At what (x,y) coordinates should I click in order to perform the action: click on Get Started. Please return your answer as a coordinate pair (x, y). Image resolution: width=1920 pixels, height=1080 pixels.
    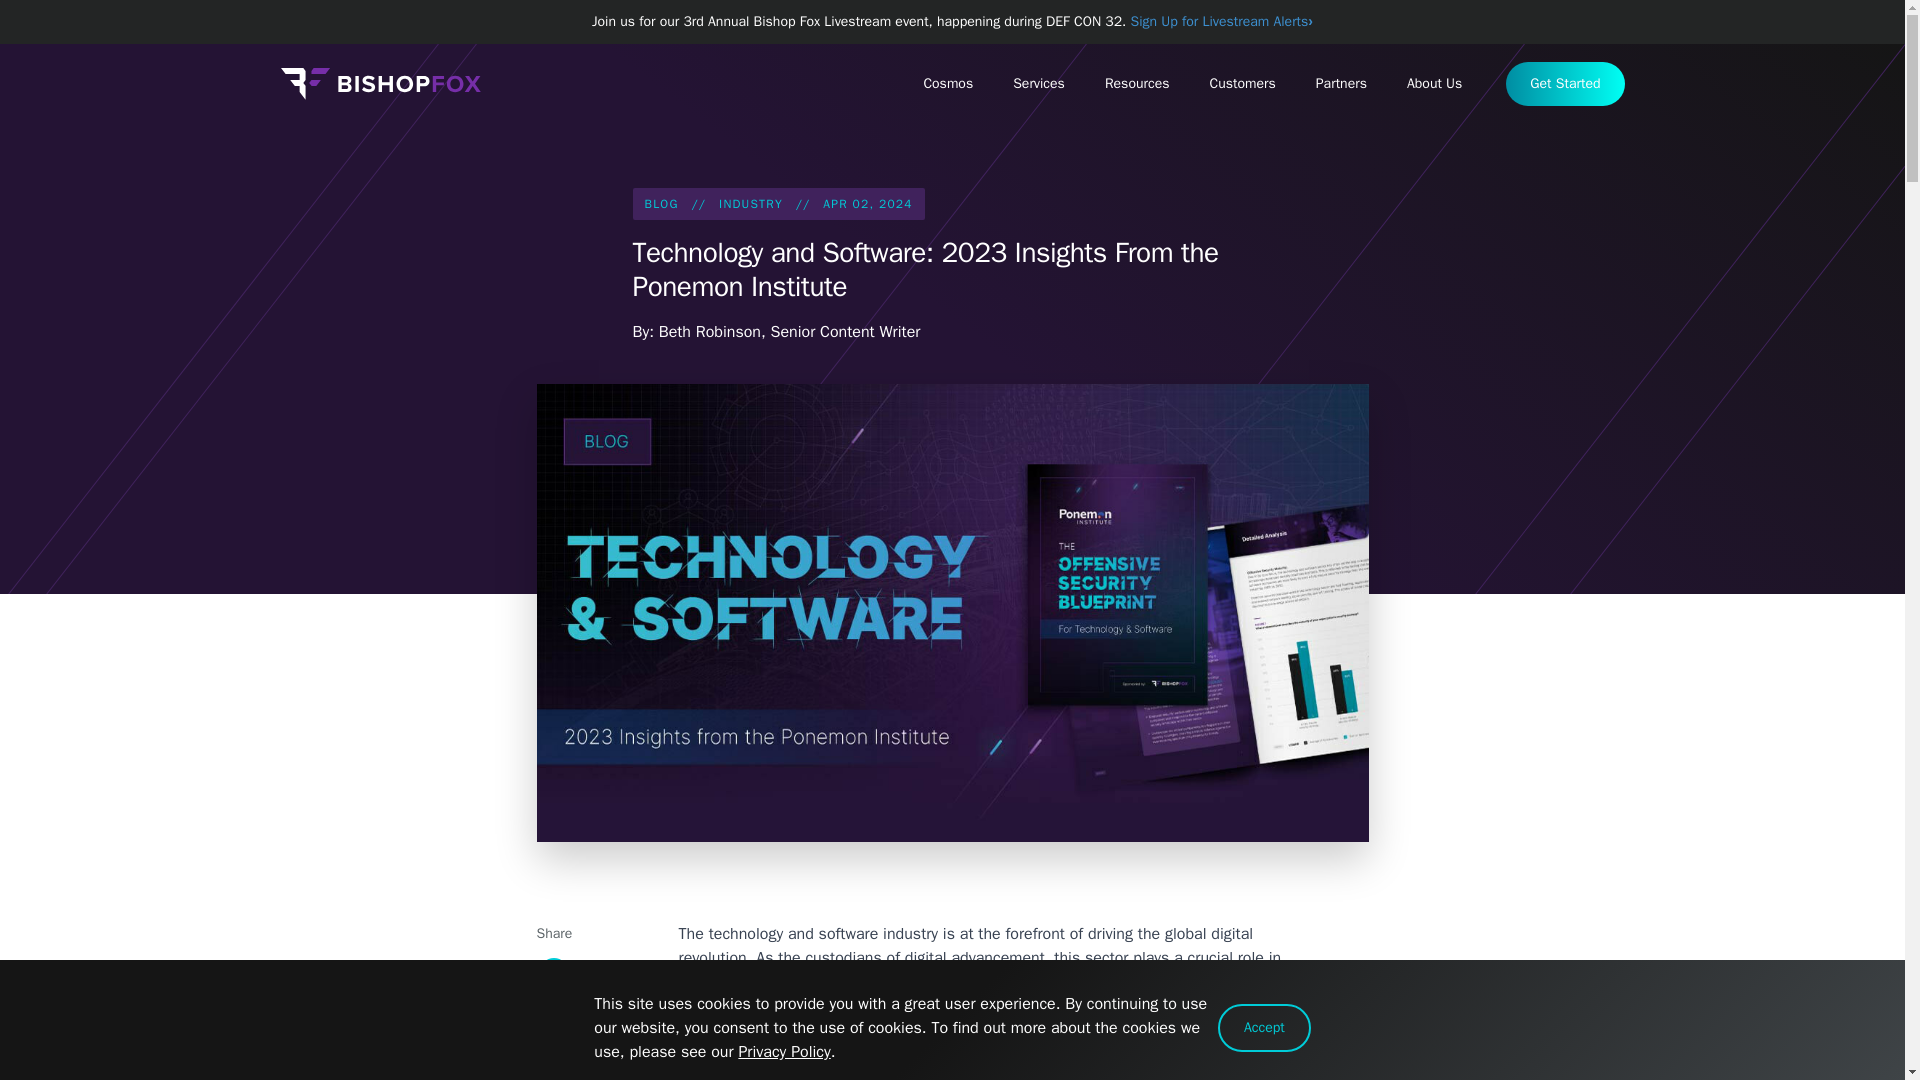
    Looking at the image, I should click on (1564, 83).